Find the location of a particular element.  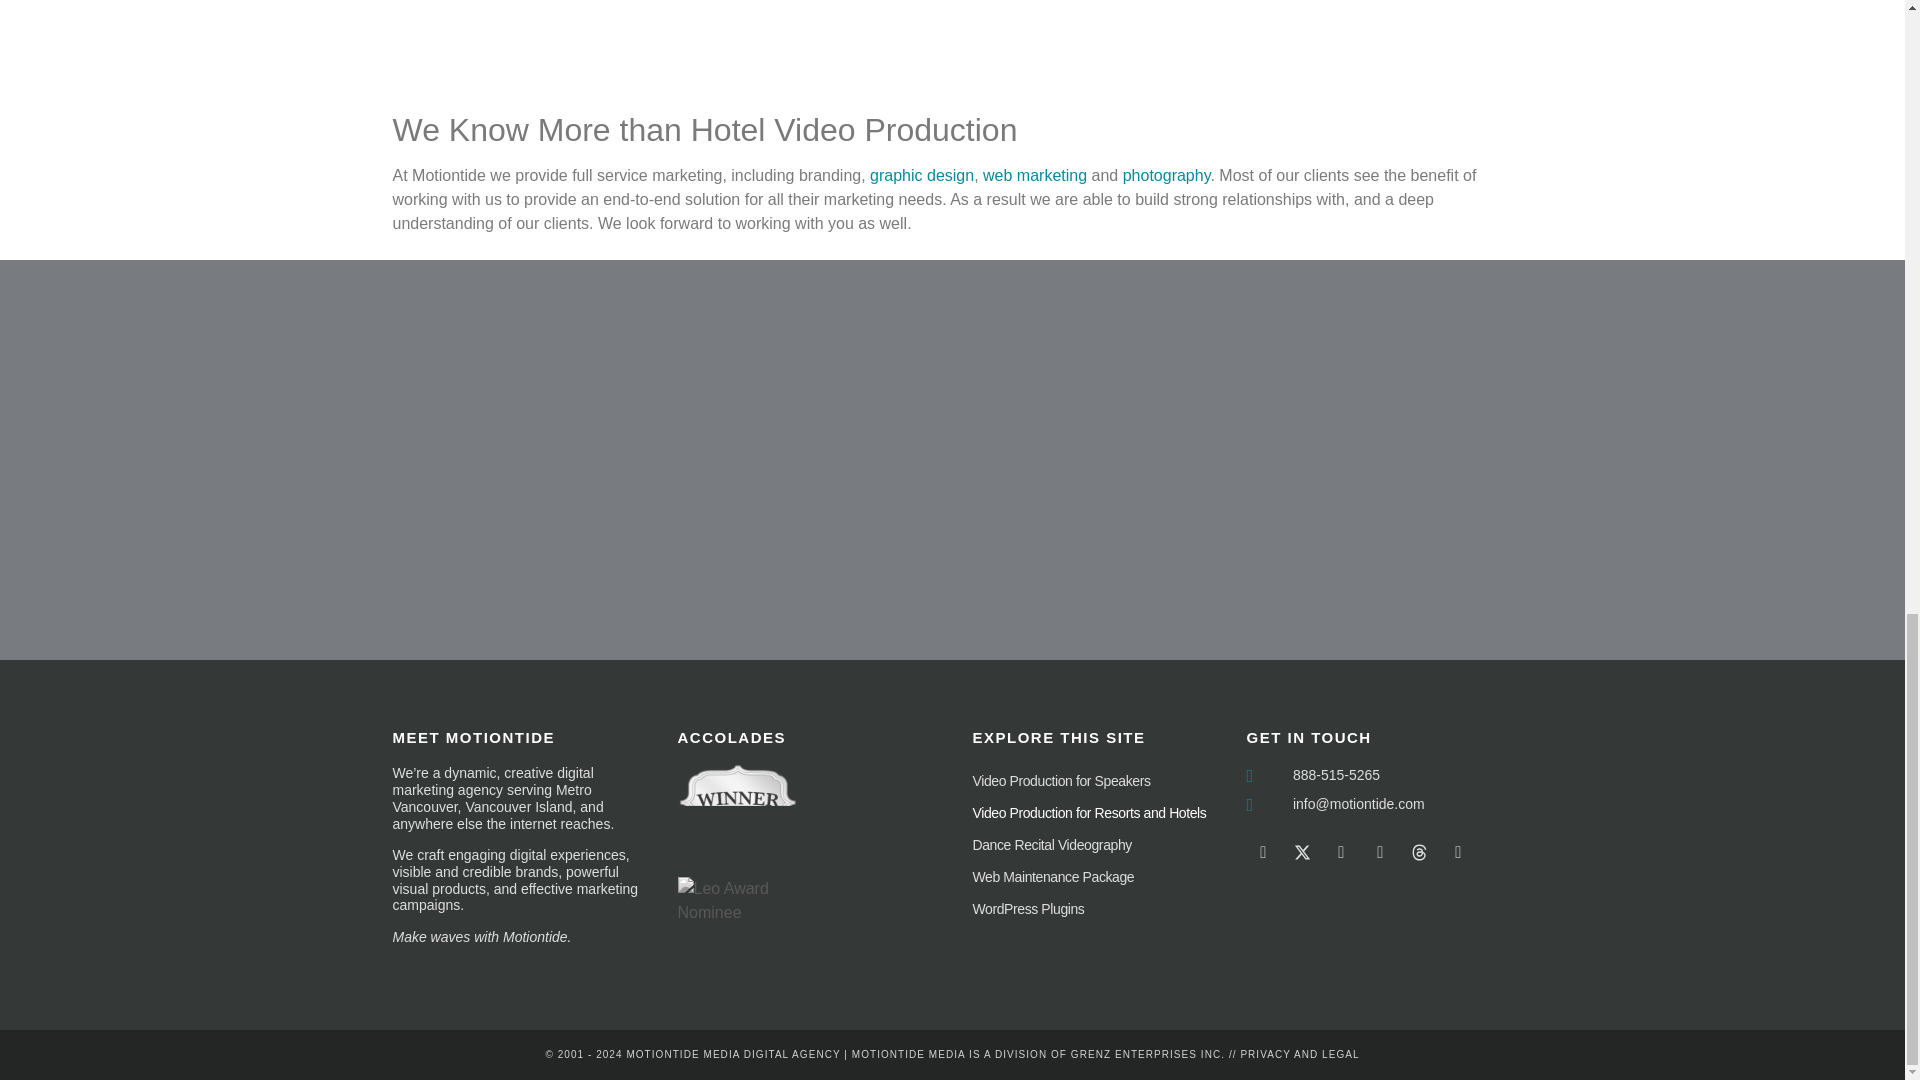

Dance Recital Videography is located at coordinates (1098, 844).